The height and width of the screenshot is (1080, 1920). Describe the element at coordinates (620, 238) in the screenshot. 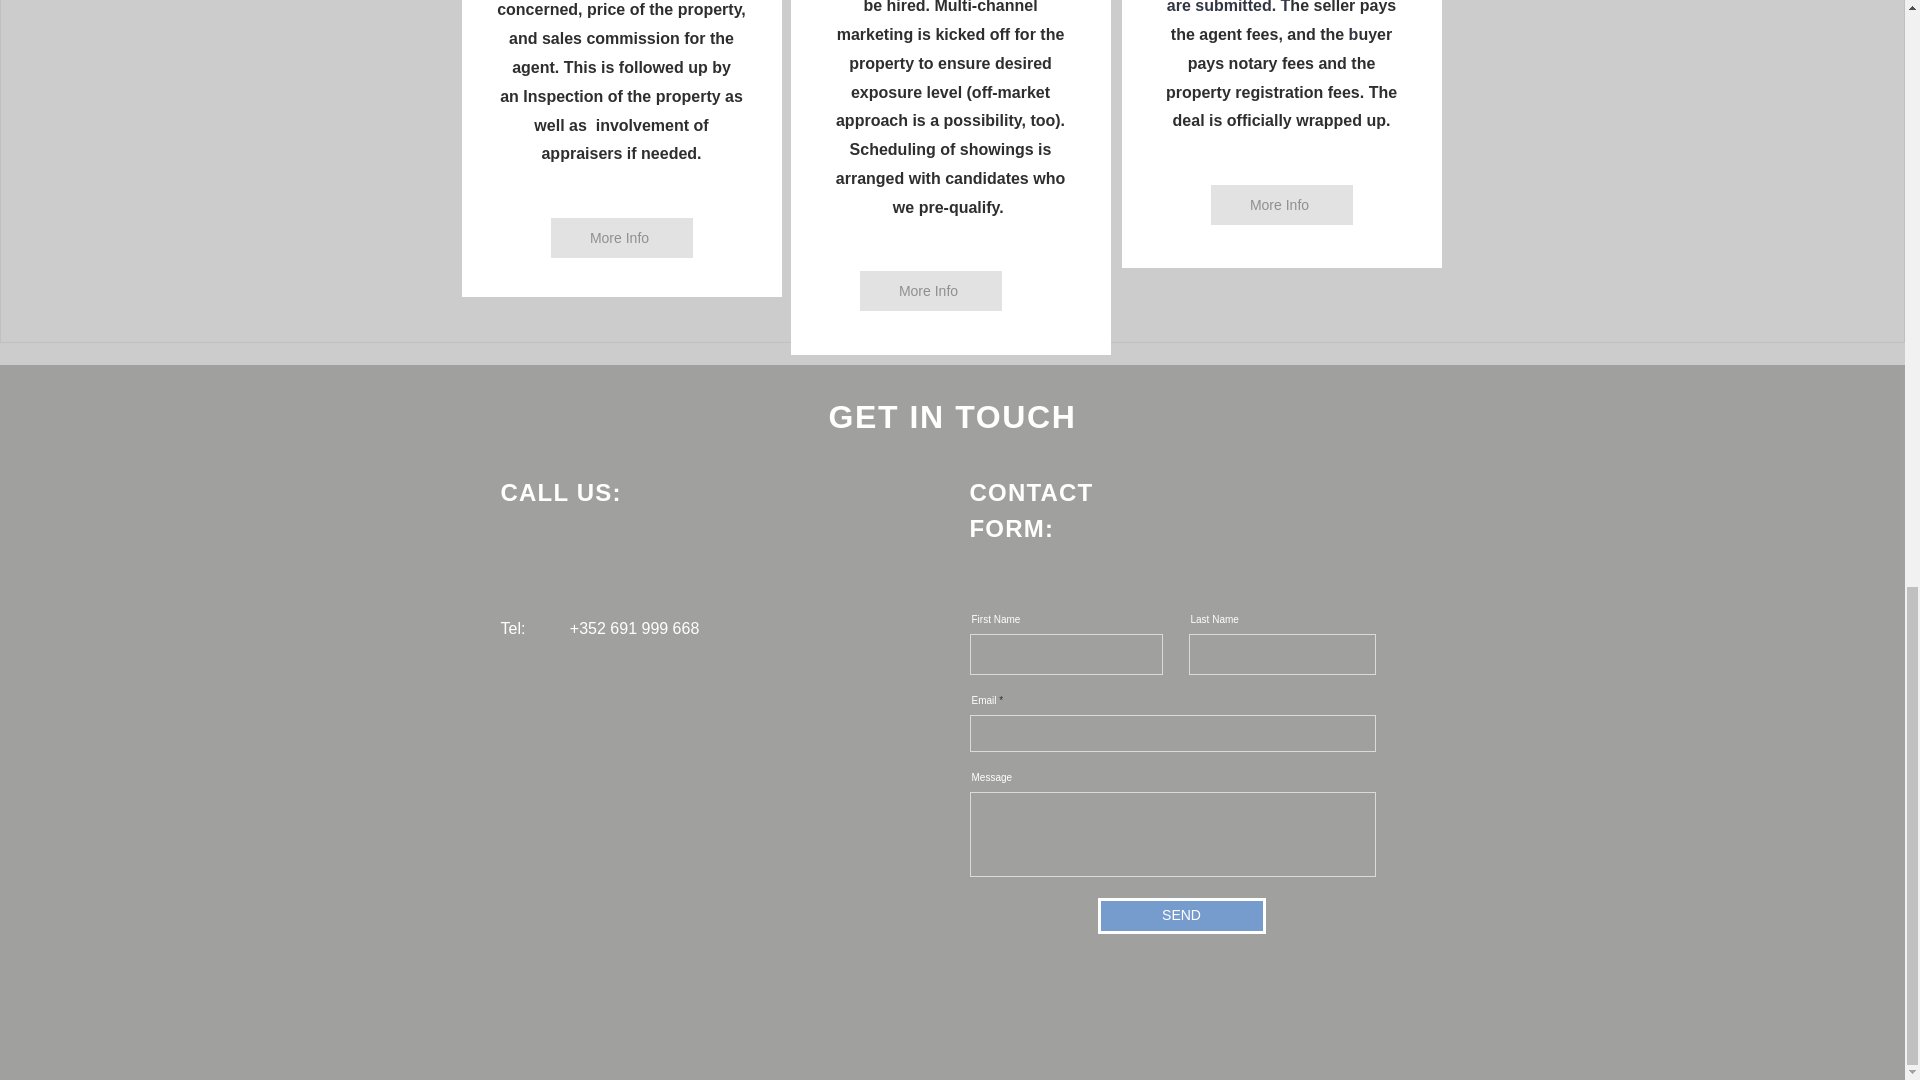

I see `More Info` at that location.